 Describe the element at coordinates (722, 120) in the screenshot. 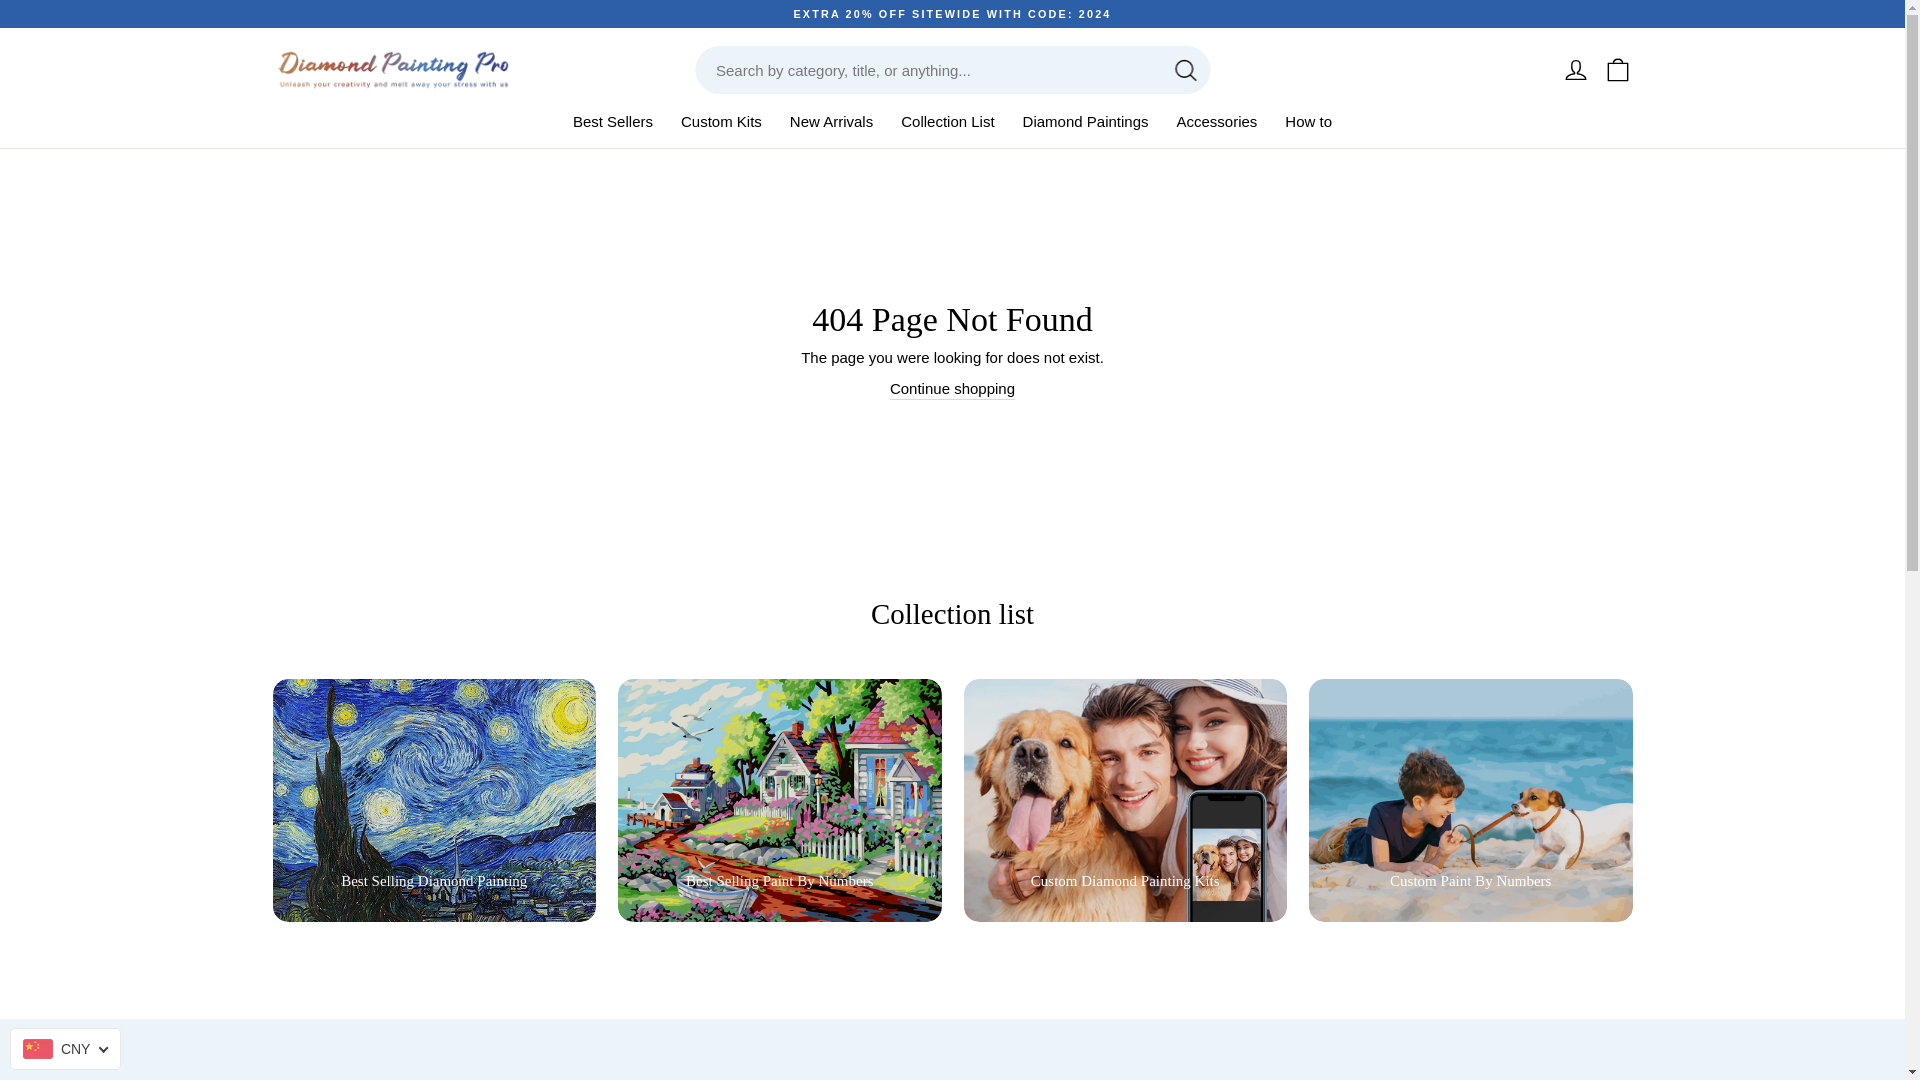

I see `Custom Kits` at that location.